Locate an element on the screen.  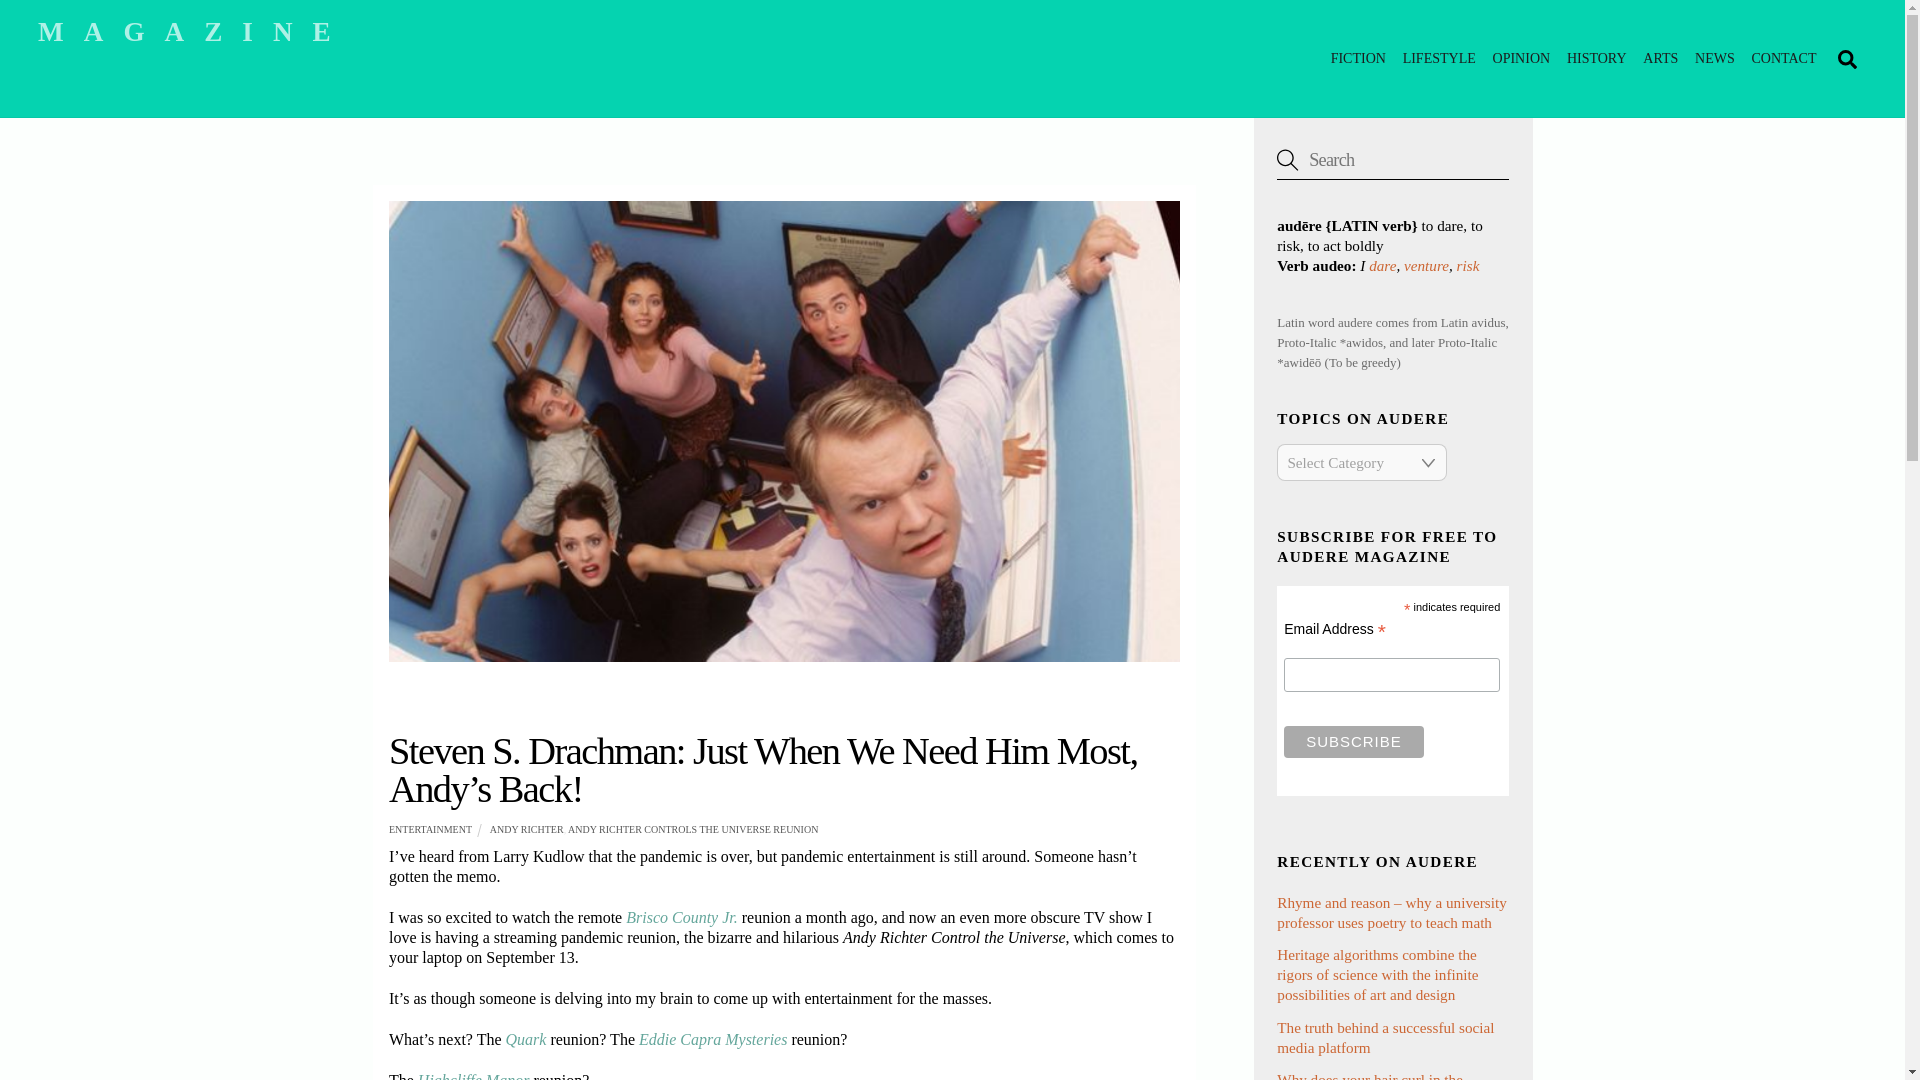
Brisco County Jr. is located at coordinates (681, 917).